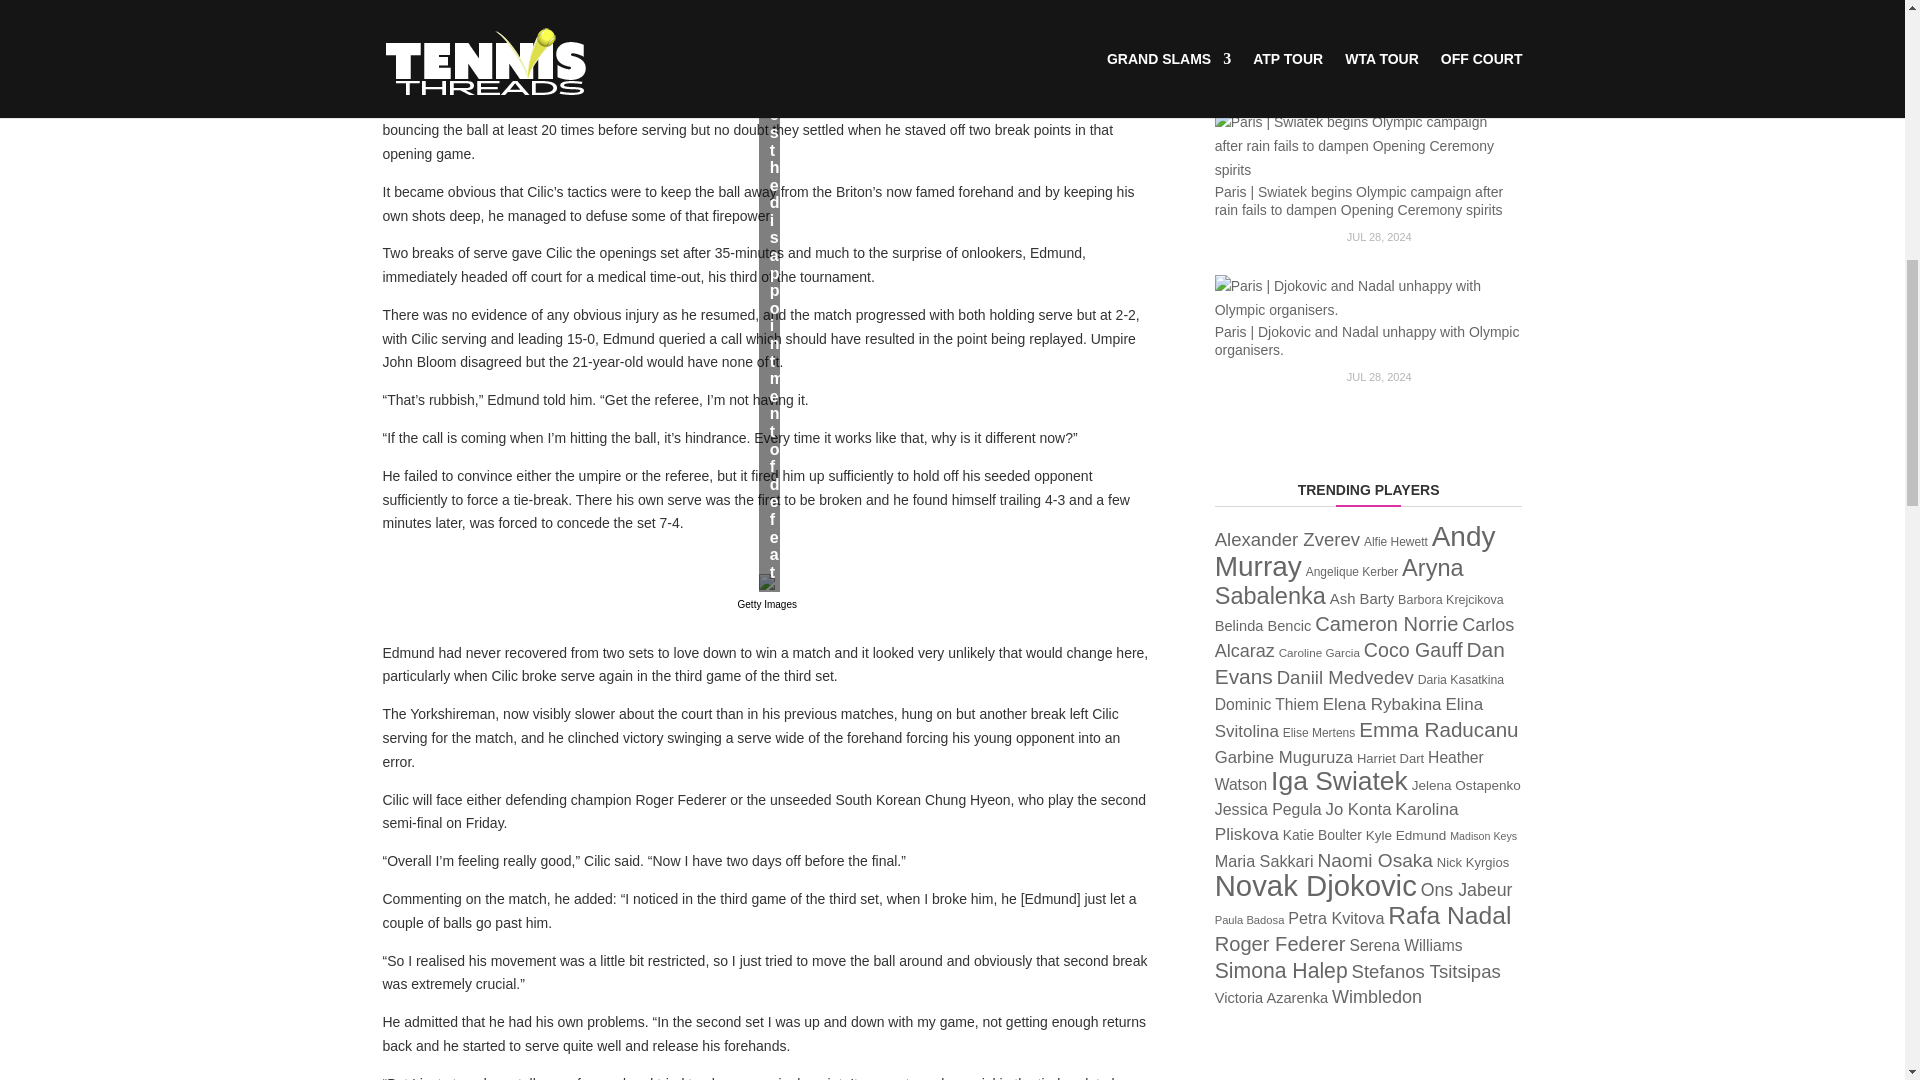  I want to click on Ash Barty, so click(1362, 598).